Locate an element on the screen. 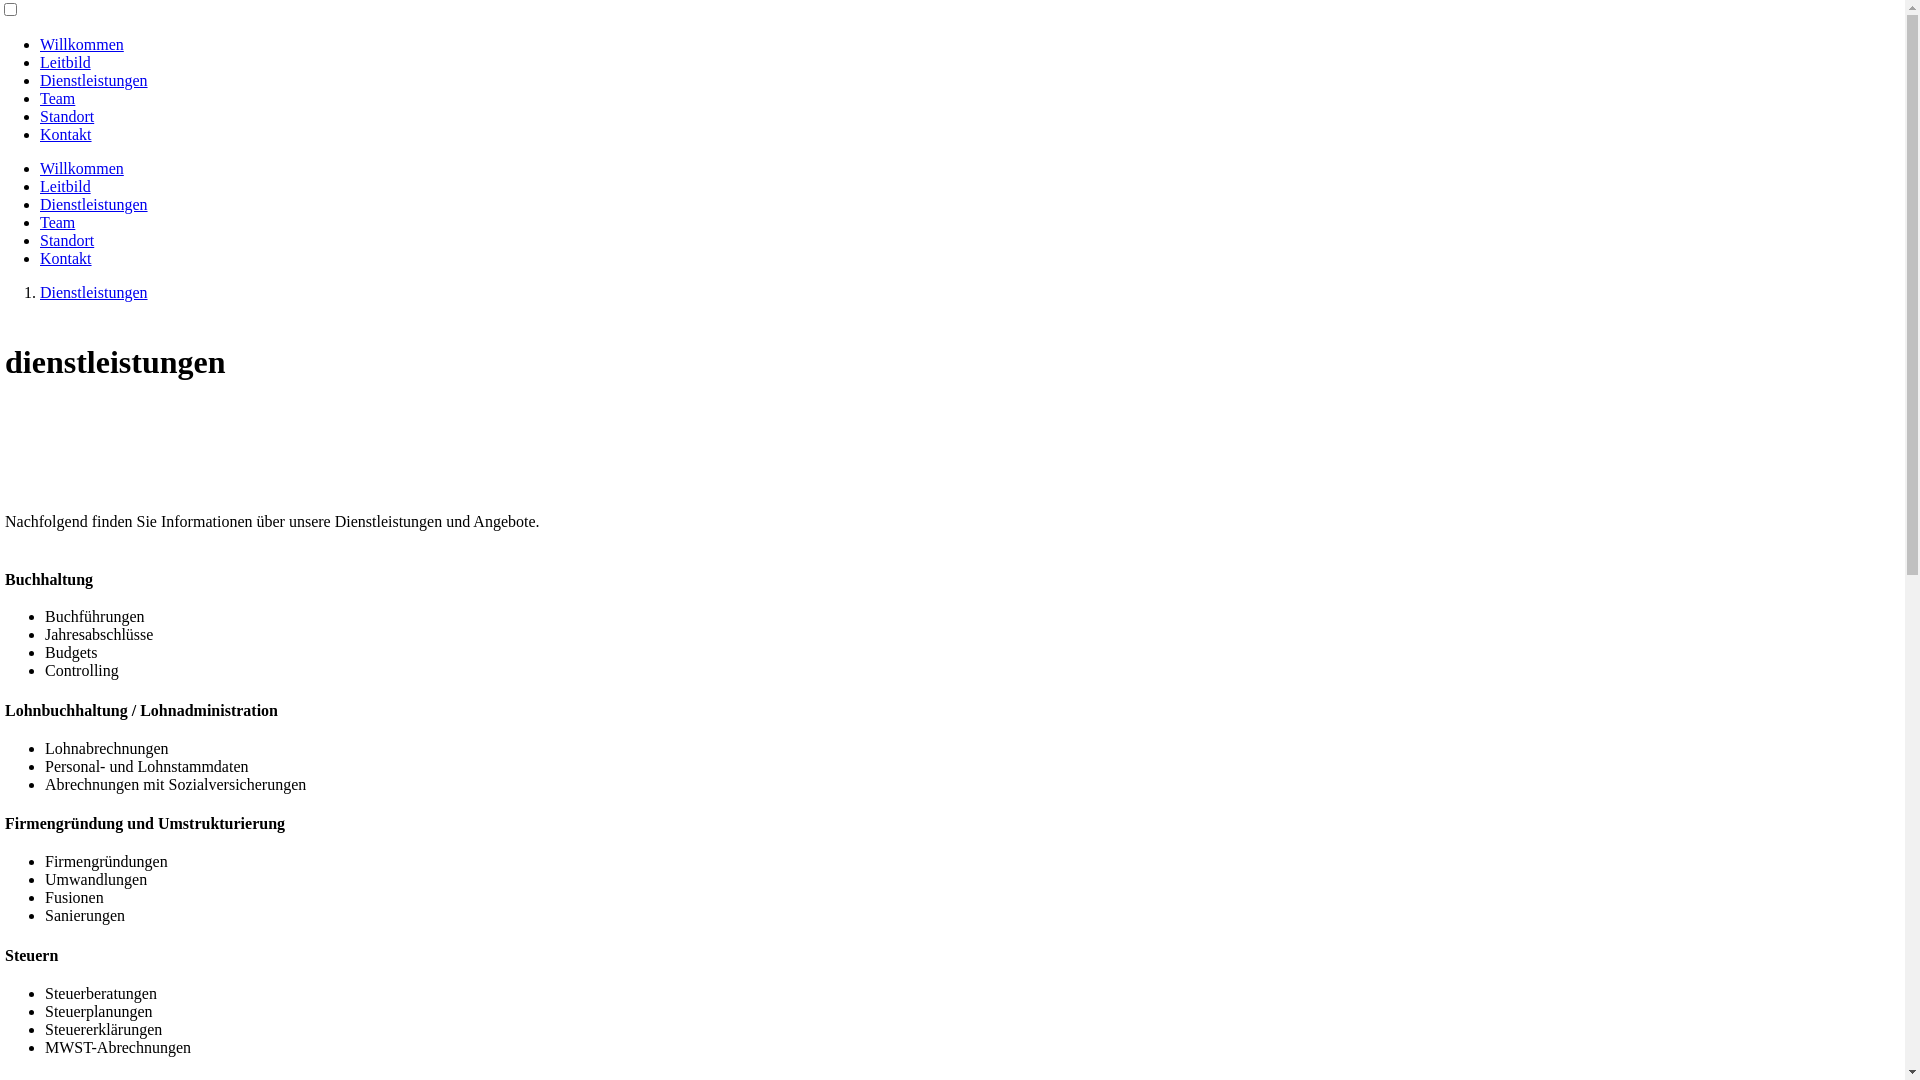 This screenshot has height=1080, width=1920. Team is located at coordinates (58, 98).